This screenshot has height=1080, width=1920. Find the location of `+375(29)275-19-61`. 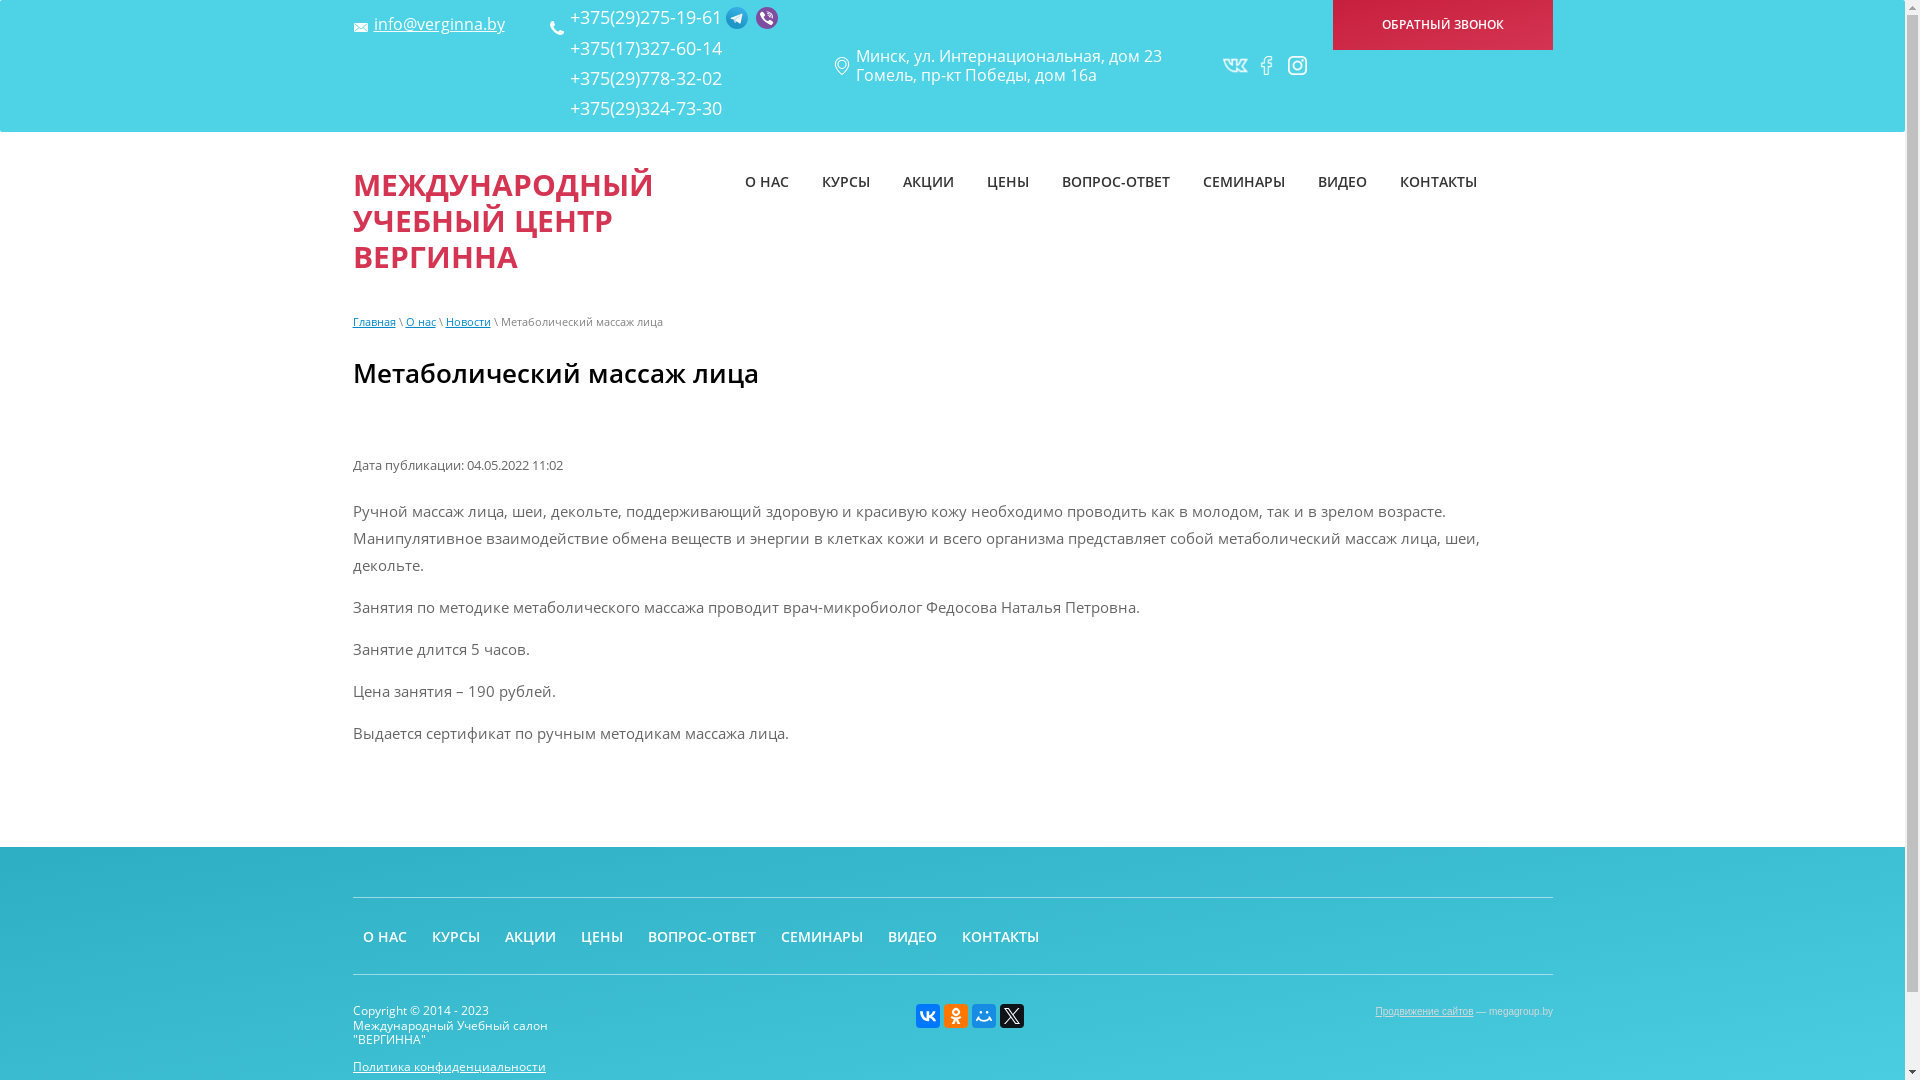

+375(29)275-19-61 is located at coordinates (646, 18).